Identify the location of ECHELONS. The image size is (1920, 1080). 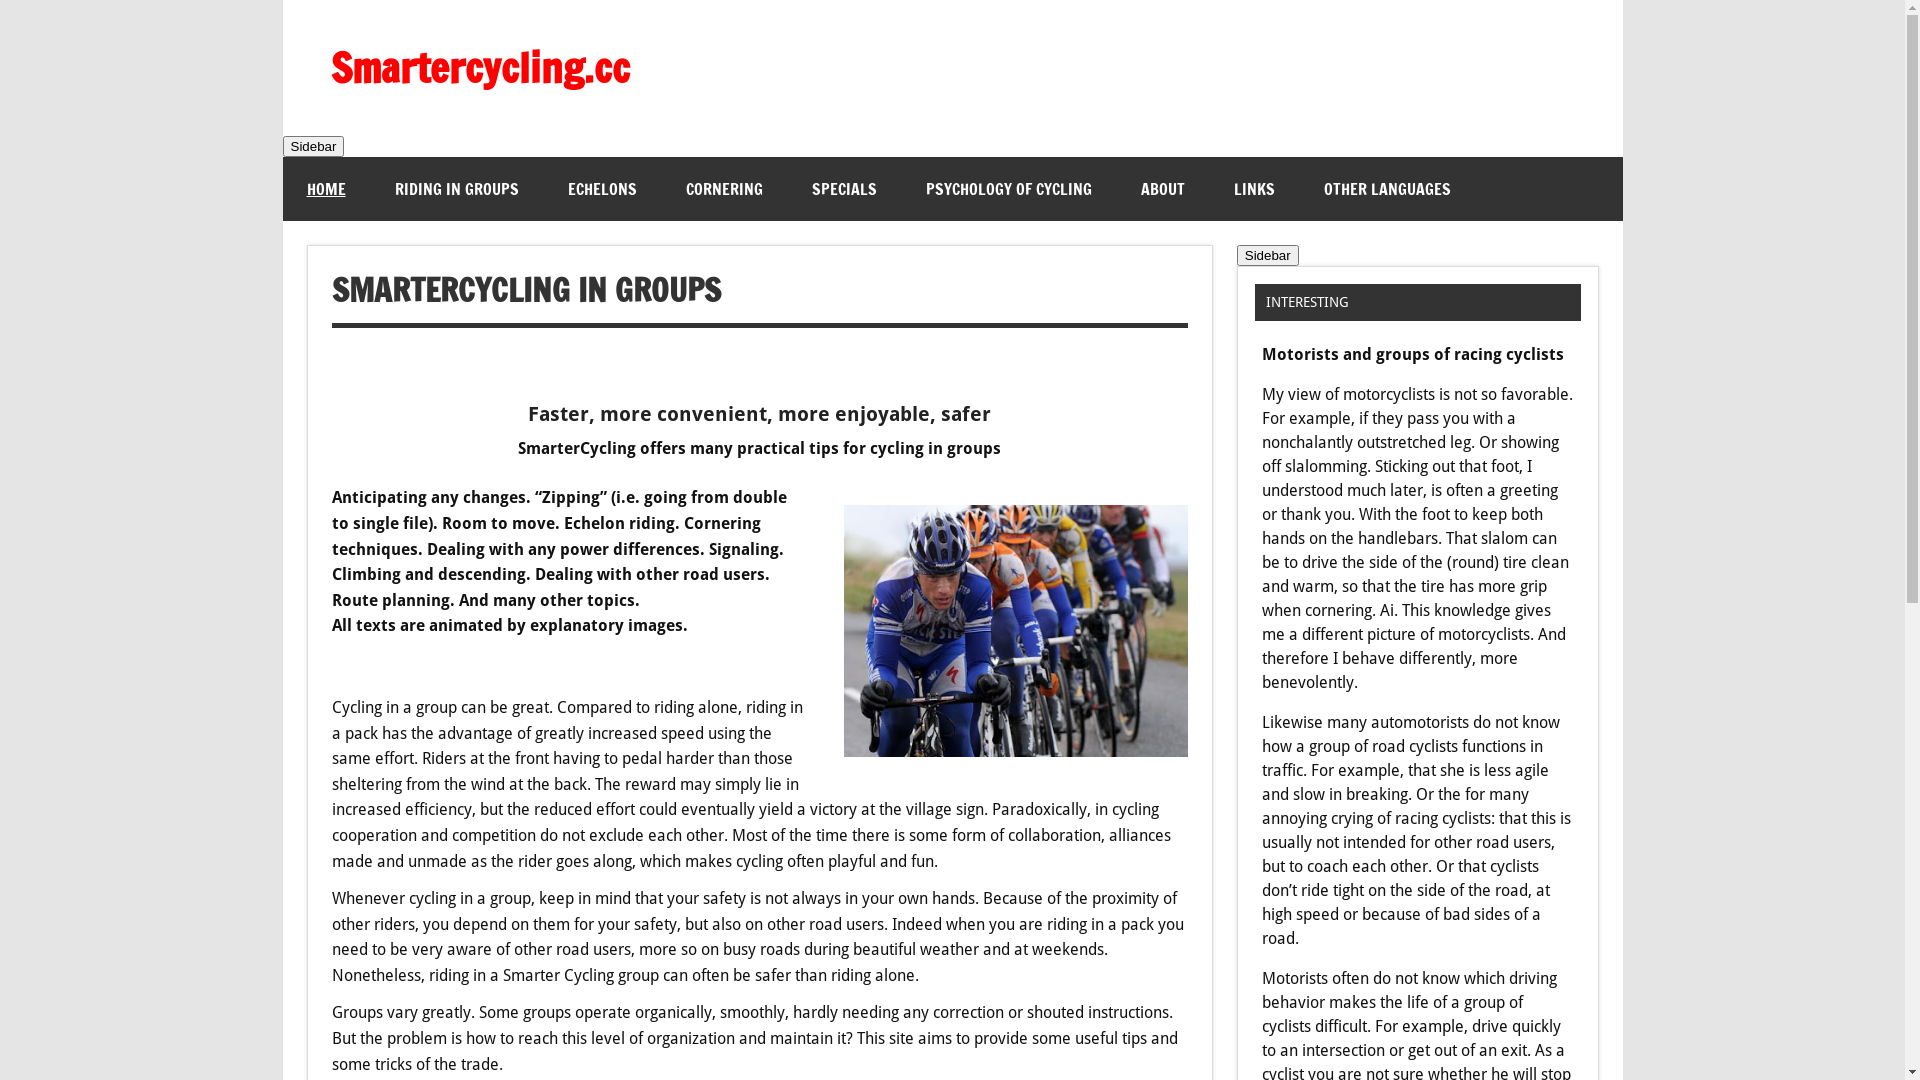
(602, 189).